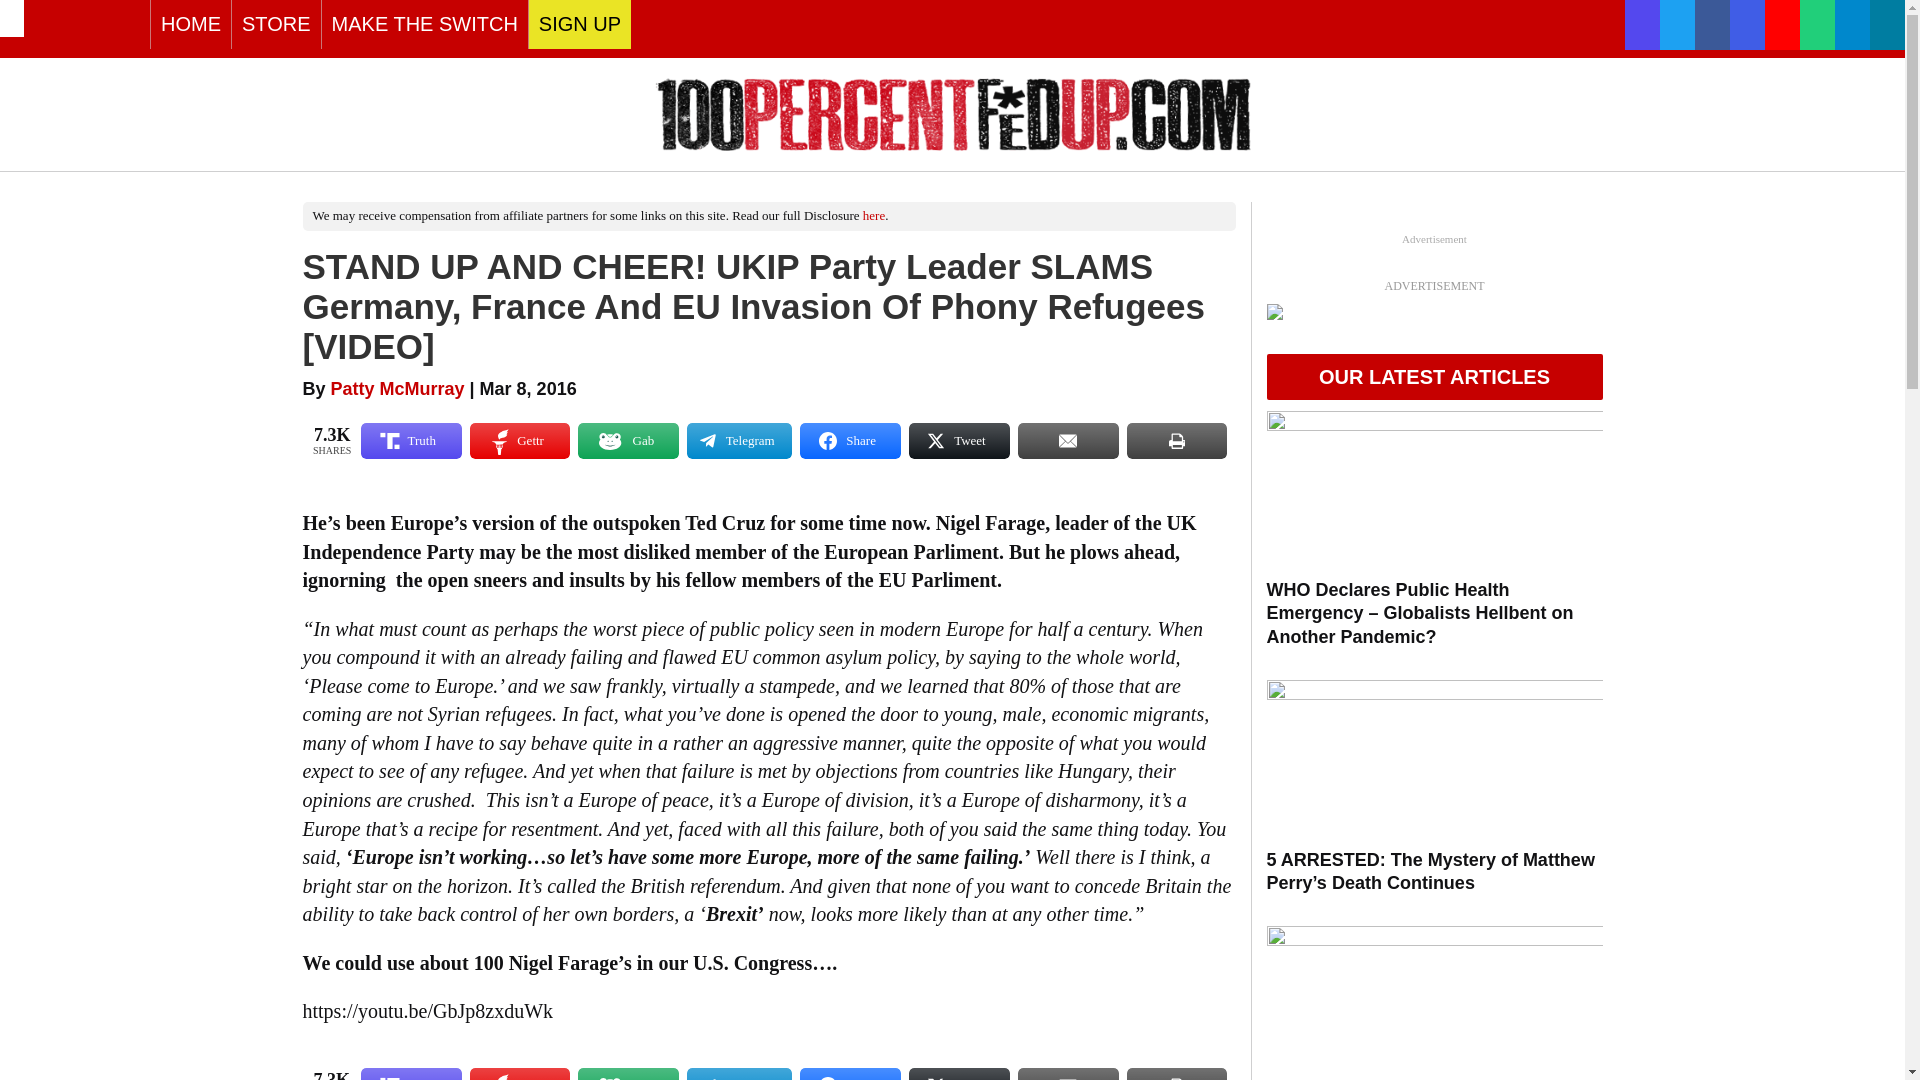 The image size is (1920, 1080). I want to click on SIGN UP, so click(580, 24).